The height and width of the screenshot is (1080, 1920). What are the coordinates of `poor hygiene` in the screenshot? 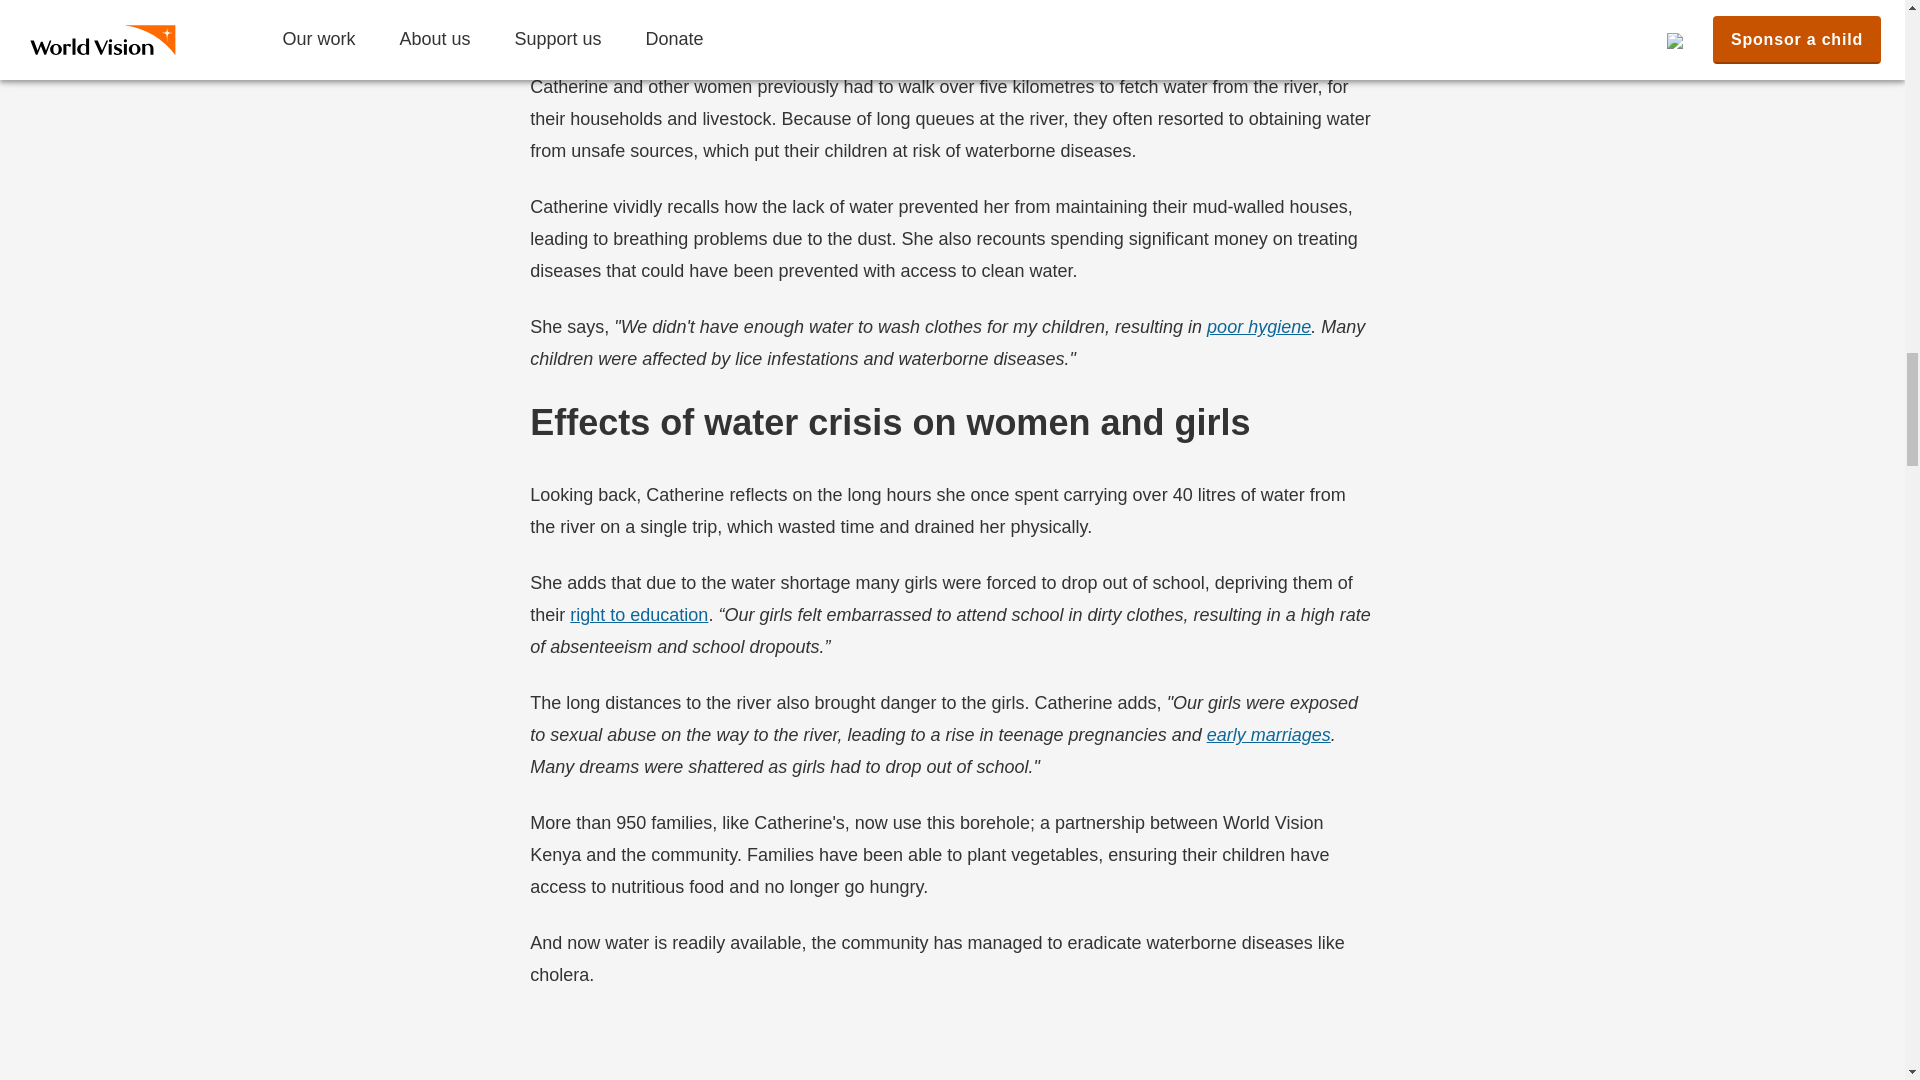 It's located at (1259, 326).